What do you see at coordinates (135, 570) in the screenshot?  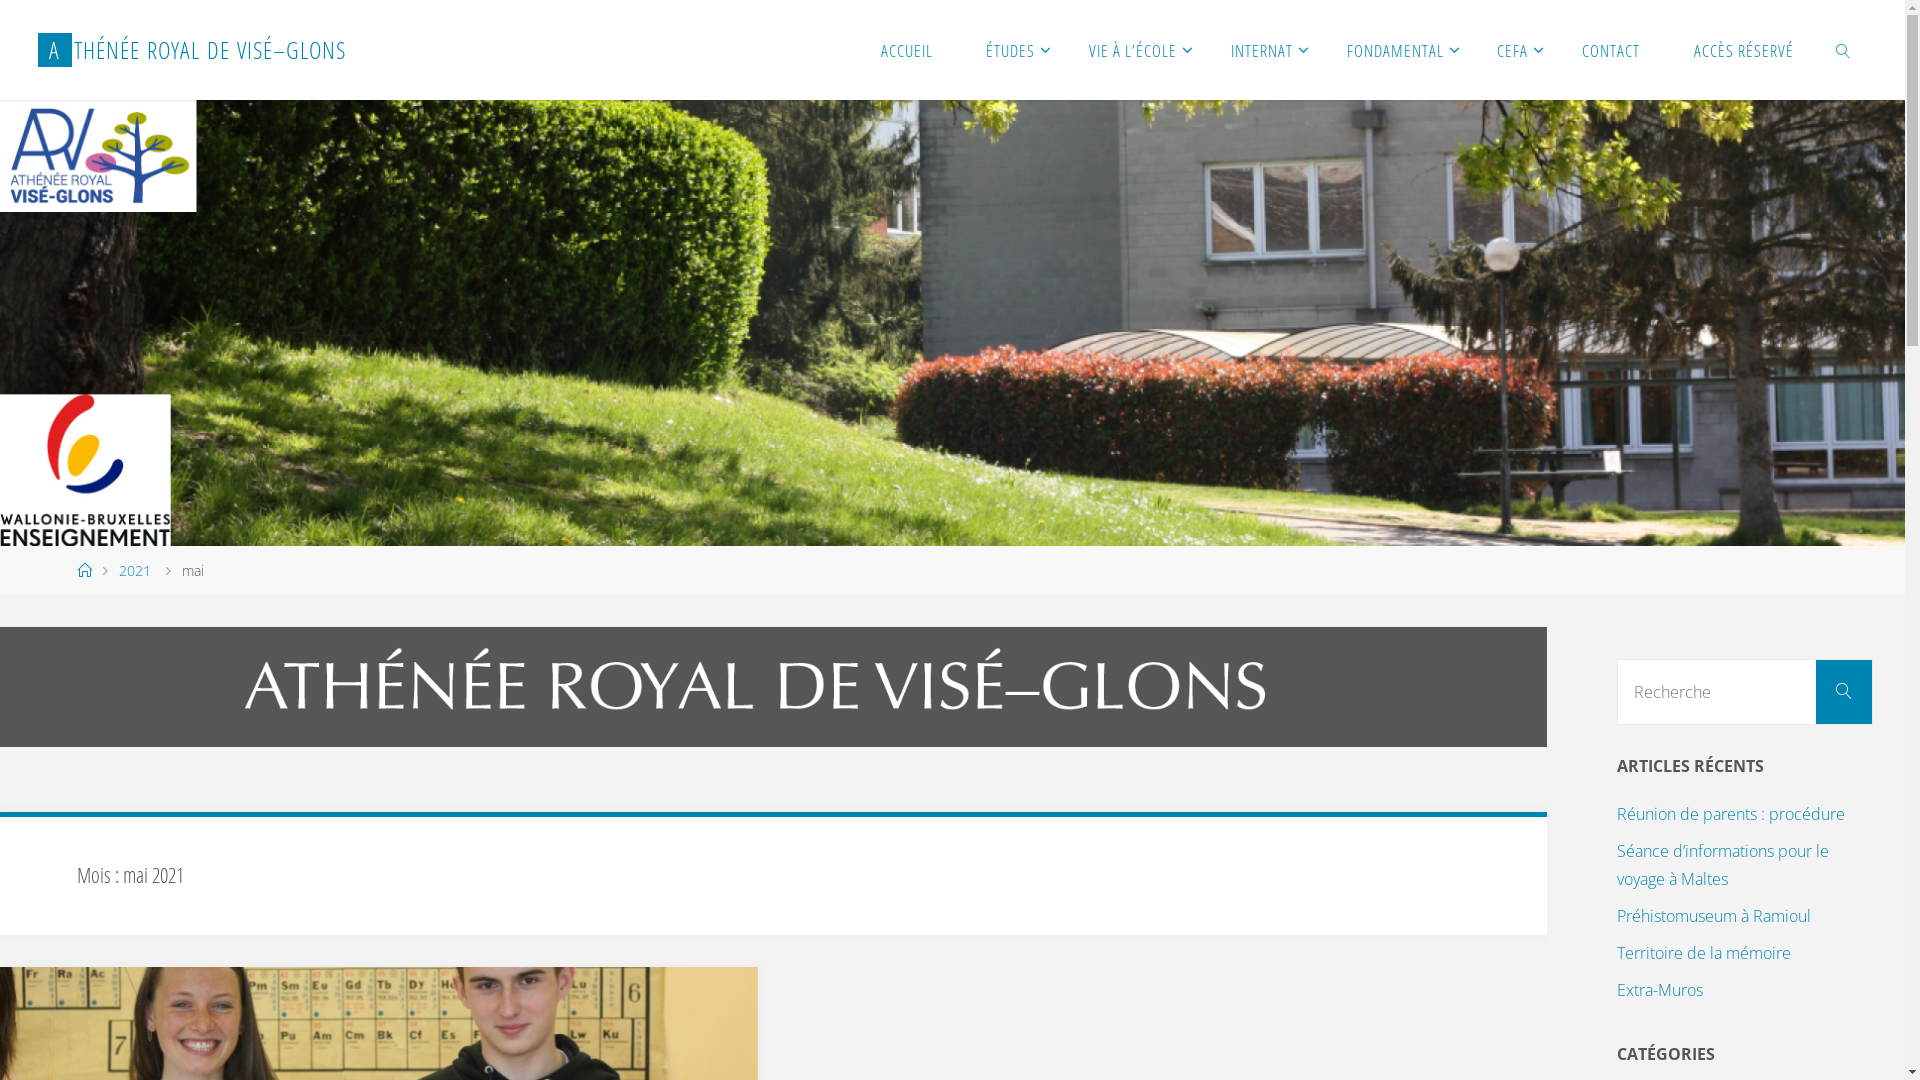 I see `2021` at bounding box center [135, 570].